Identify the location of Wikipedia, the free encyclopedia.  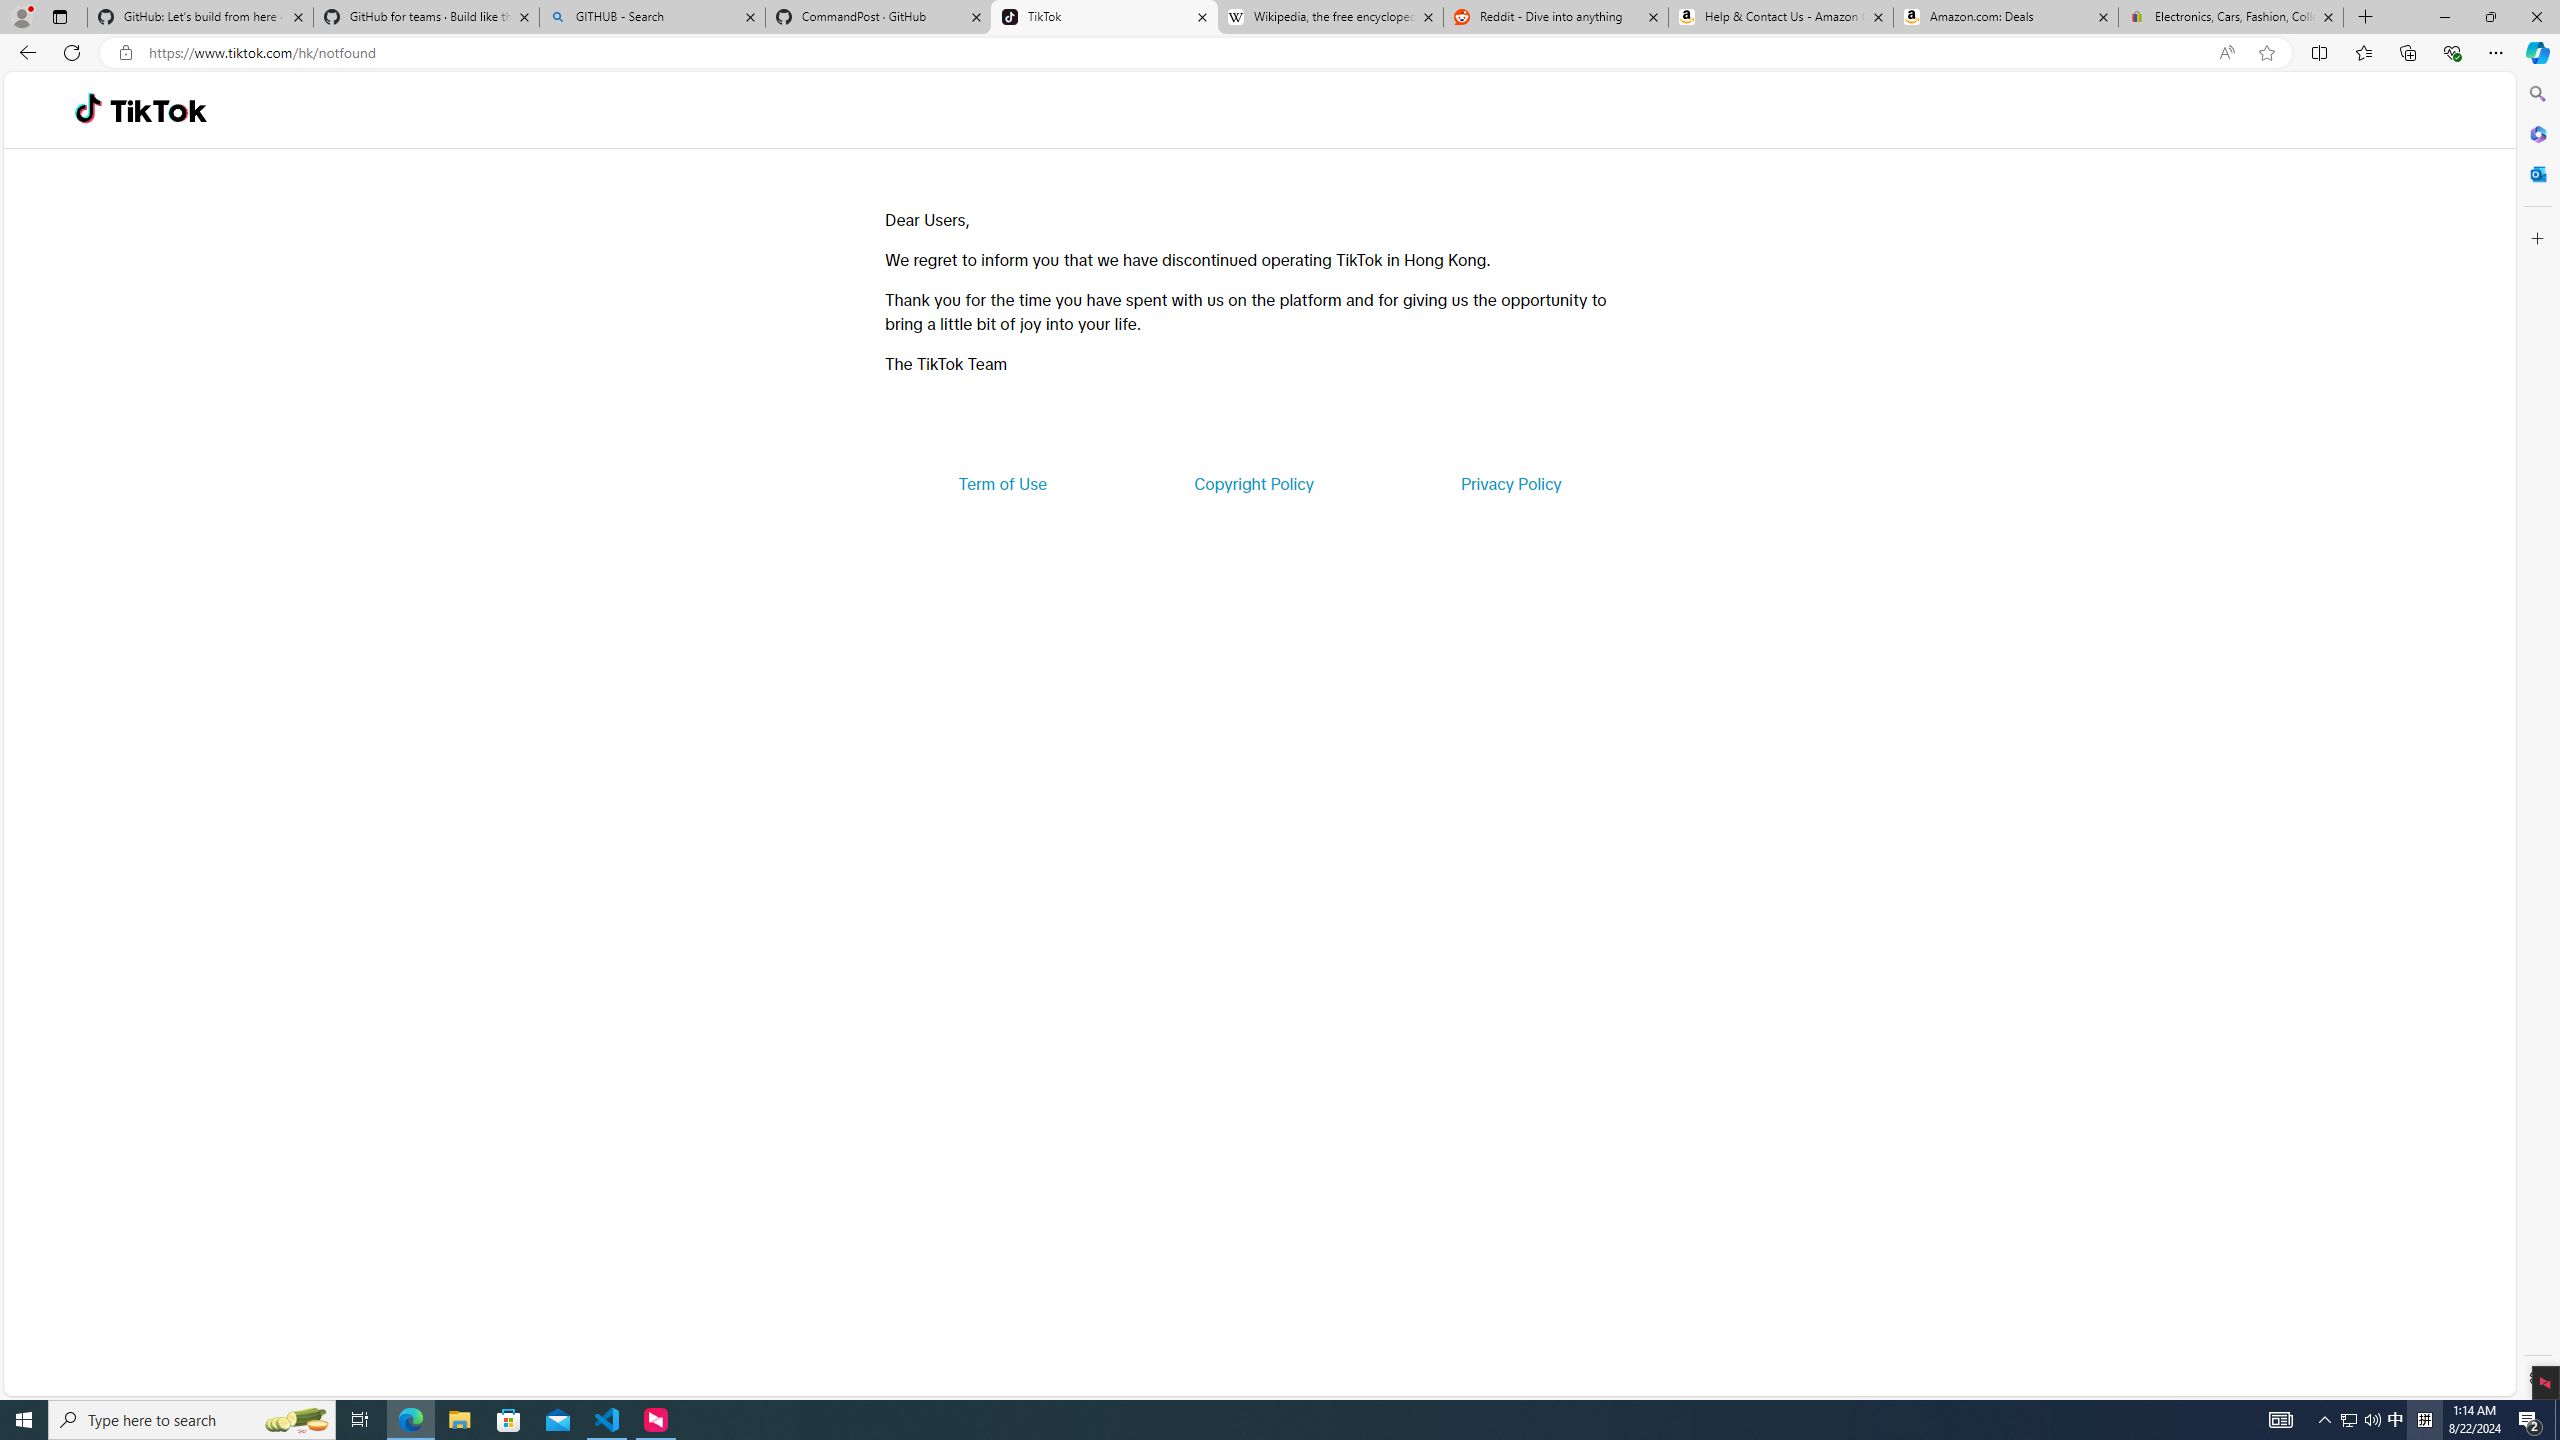
(1330, 17).